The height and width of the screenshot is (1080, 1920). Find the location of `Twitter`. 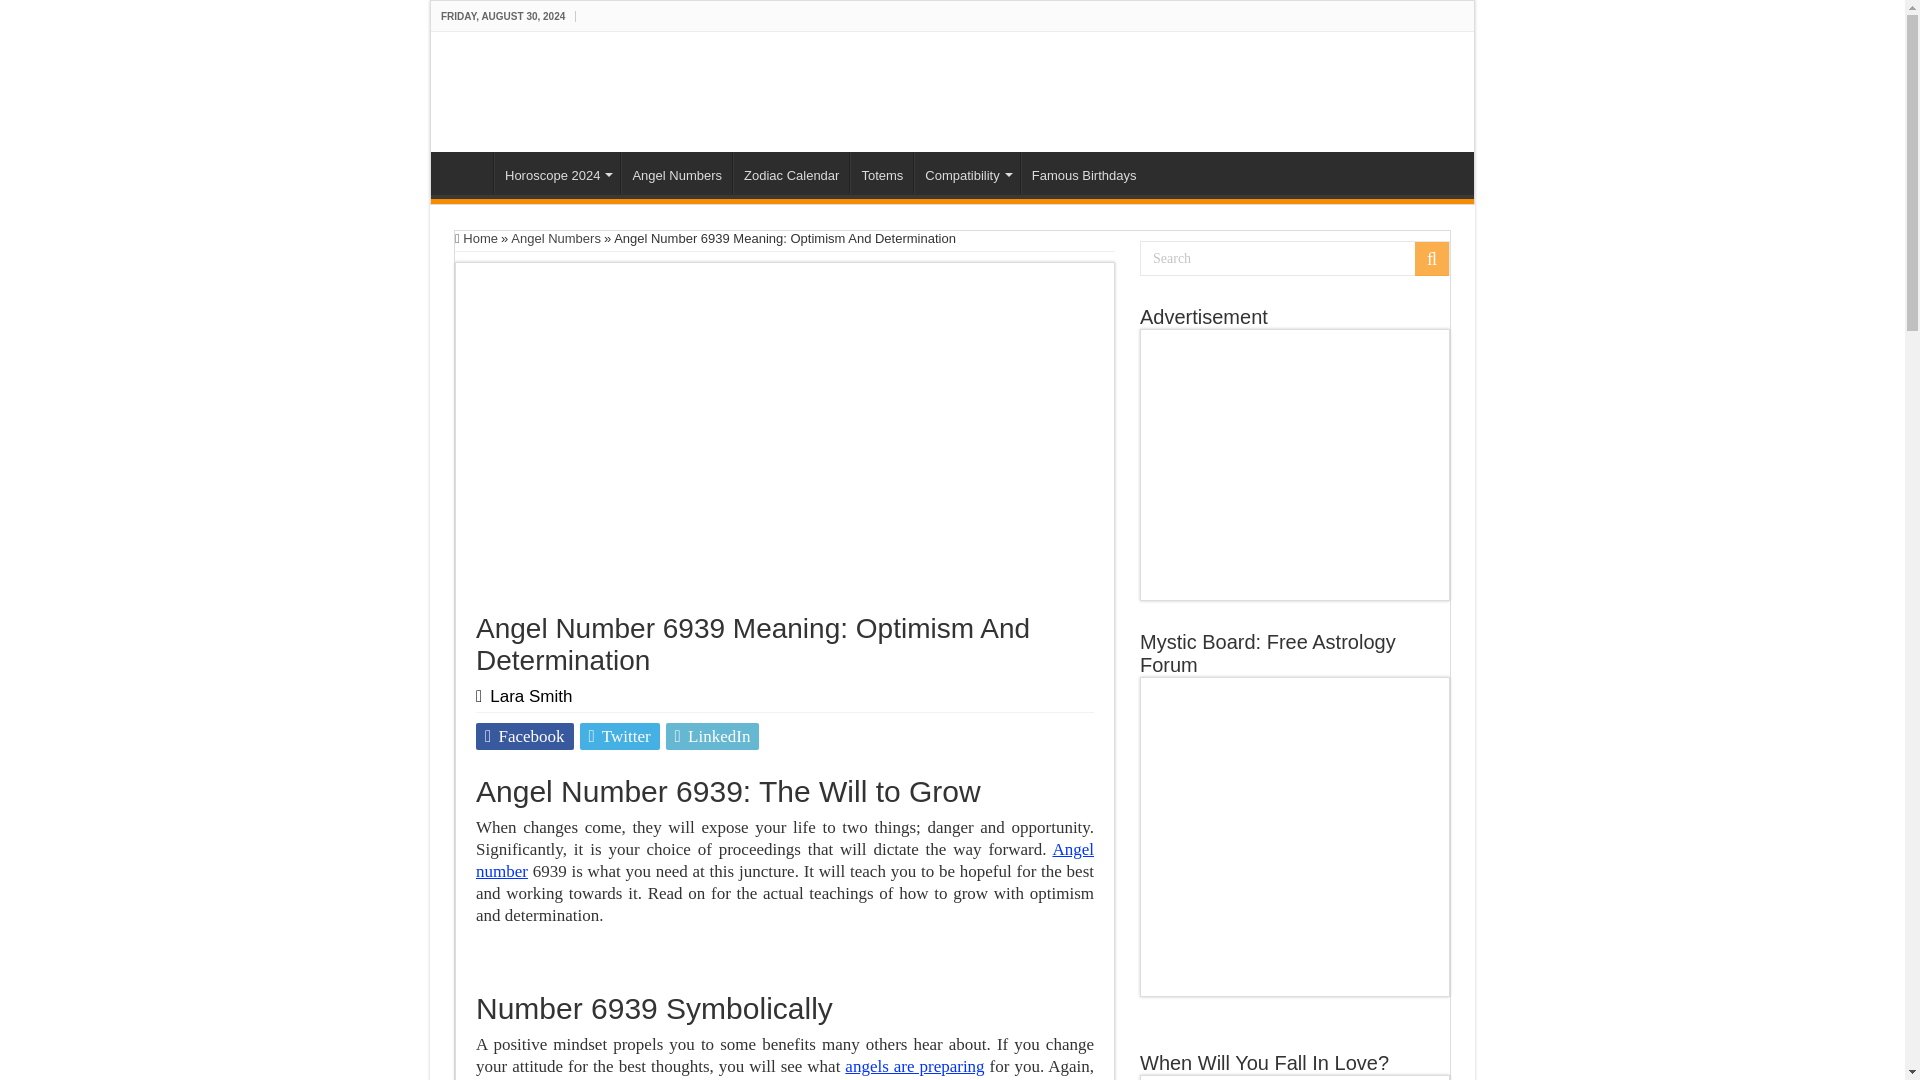

Twitter is located at coordinates (620, 736).